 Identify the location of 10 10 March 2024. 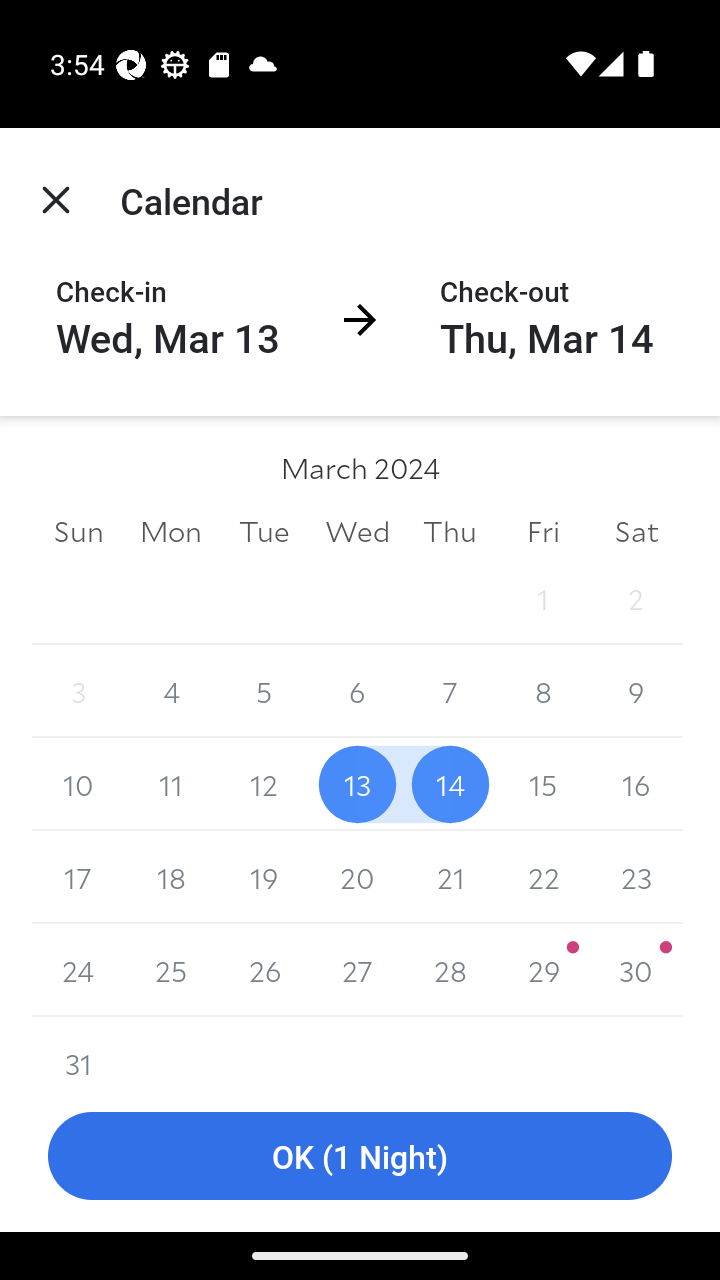
(78, 784).